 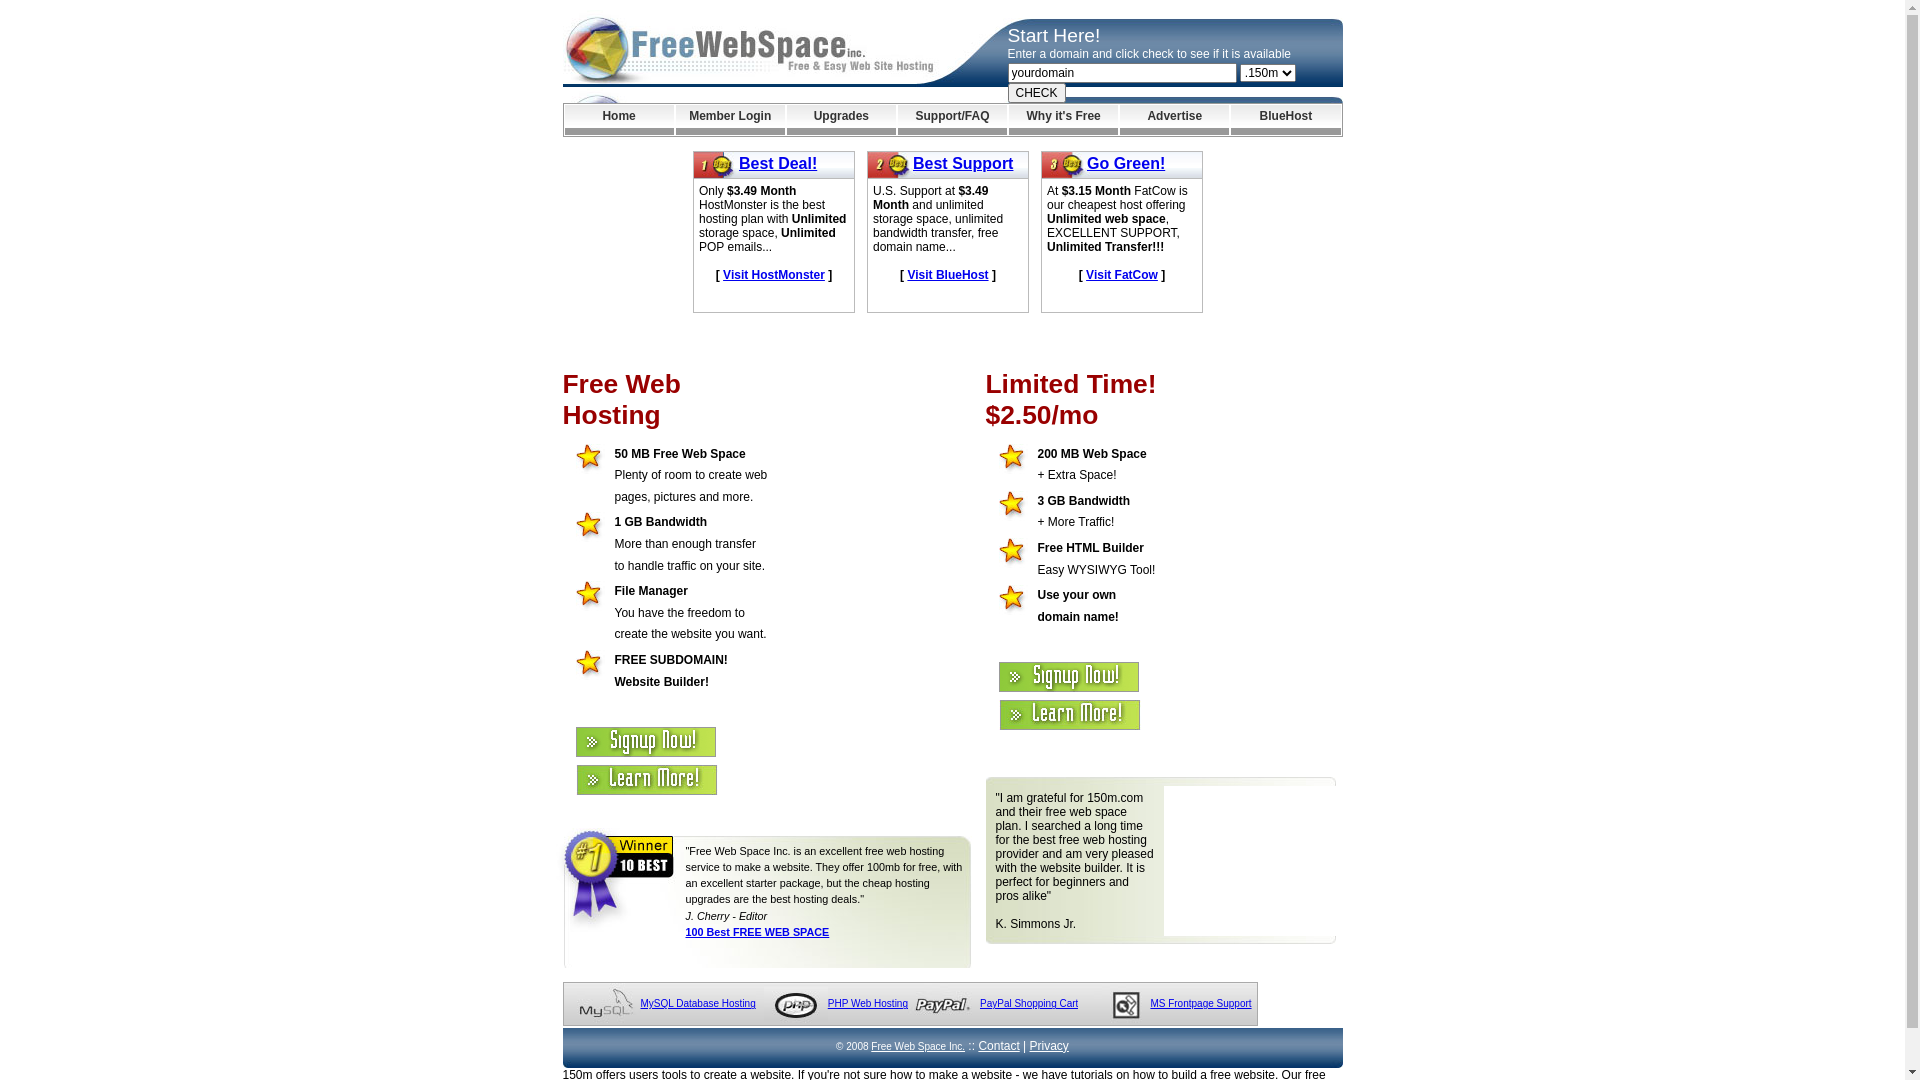 I want to click on BlueHost, so click(x=1286, y=120).